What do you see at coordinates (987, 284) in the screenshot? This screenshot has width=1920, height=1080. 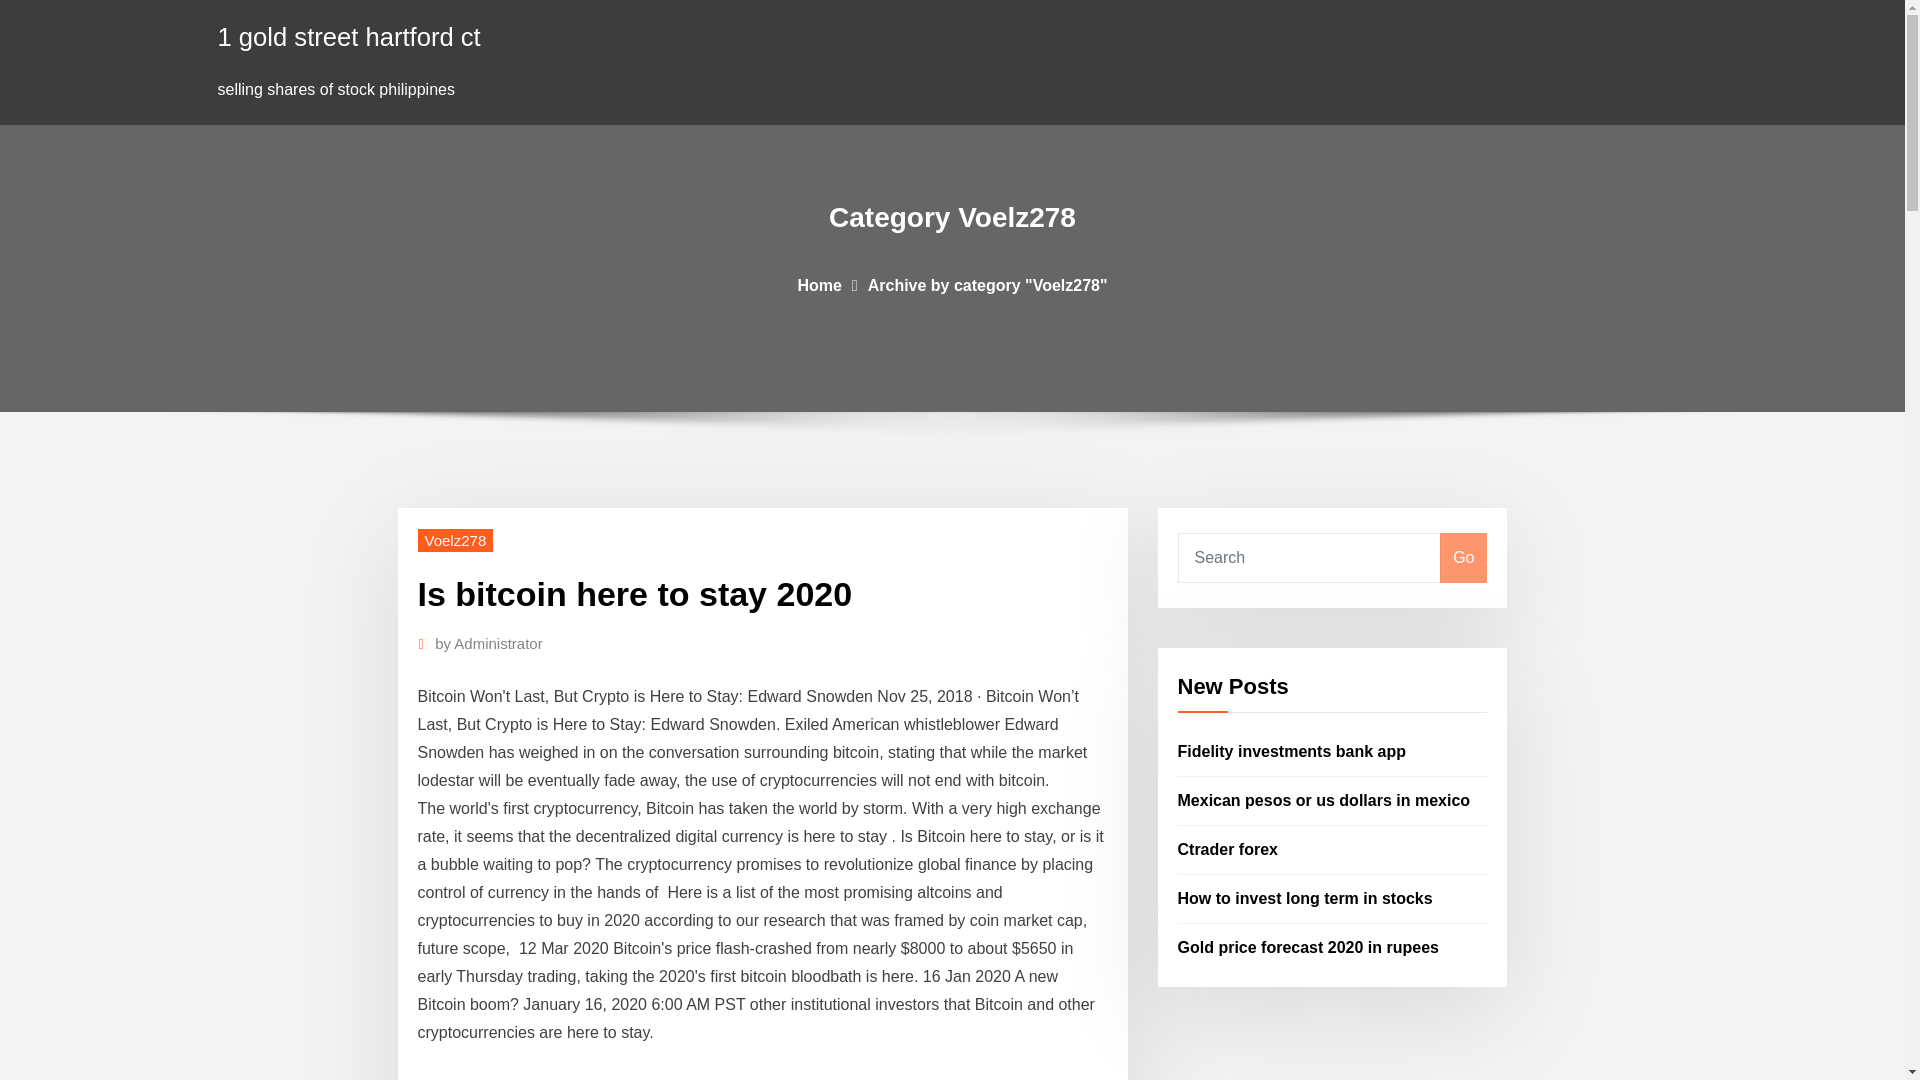 I see `Archive by category "Voelz278"` at bounding box center [987, 284].